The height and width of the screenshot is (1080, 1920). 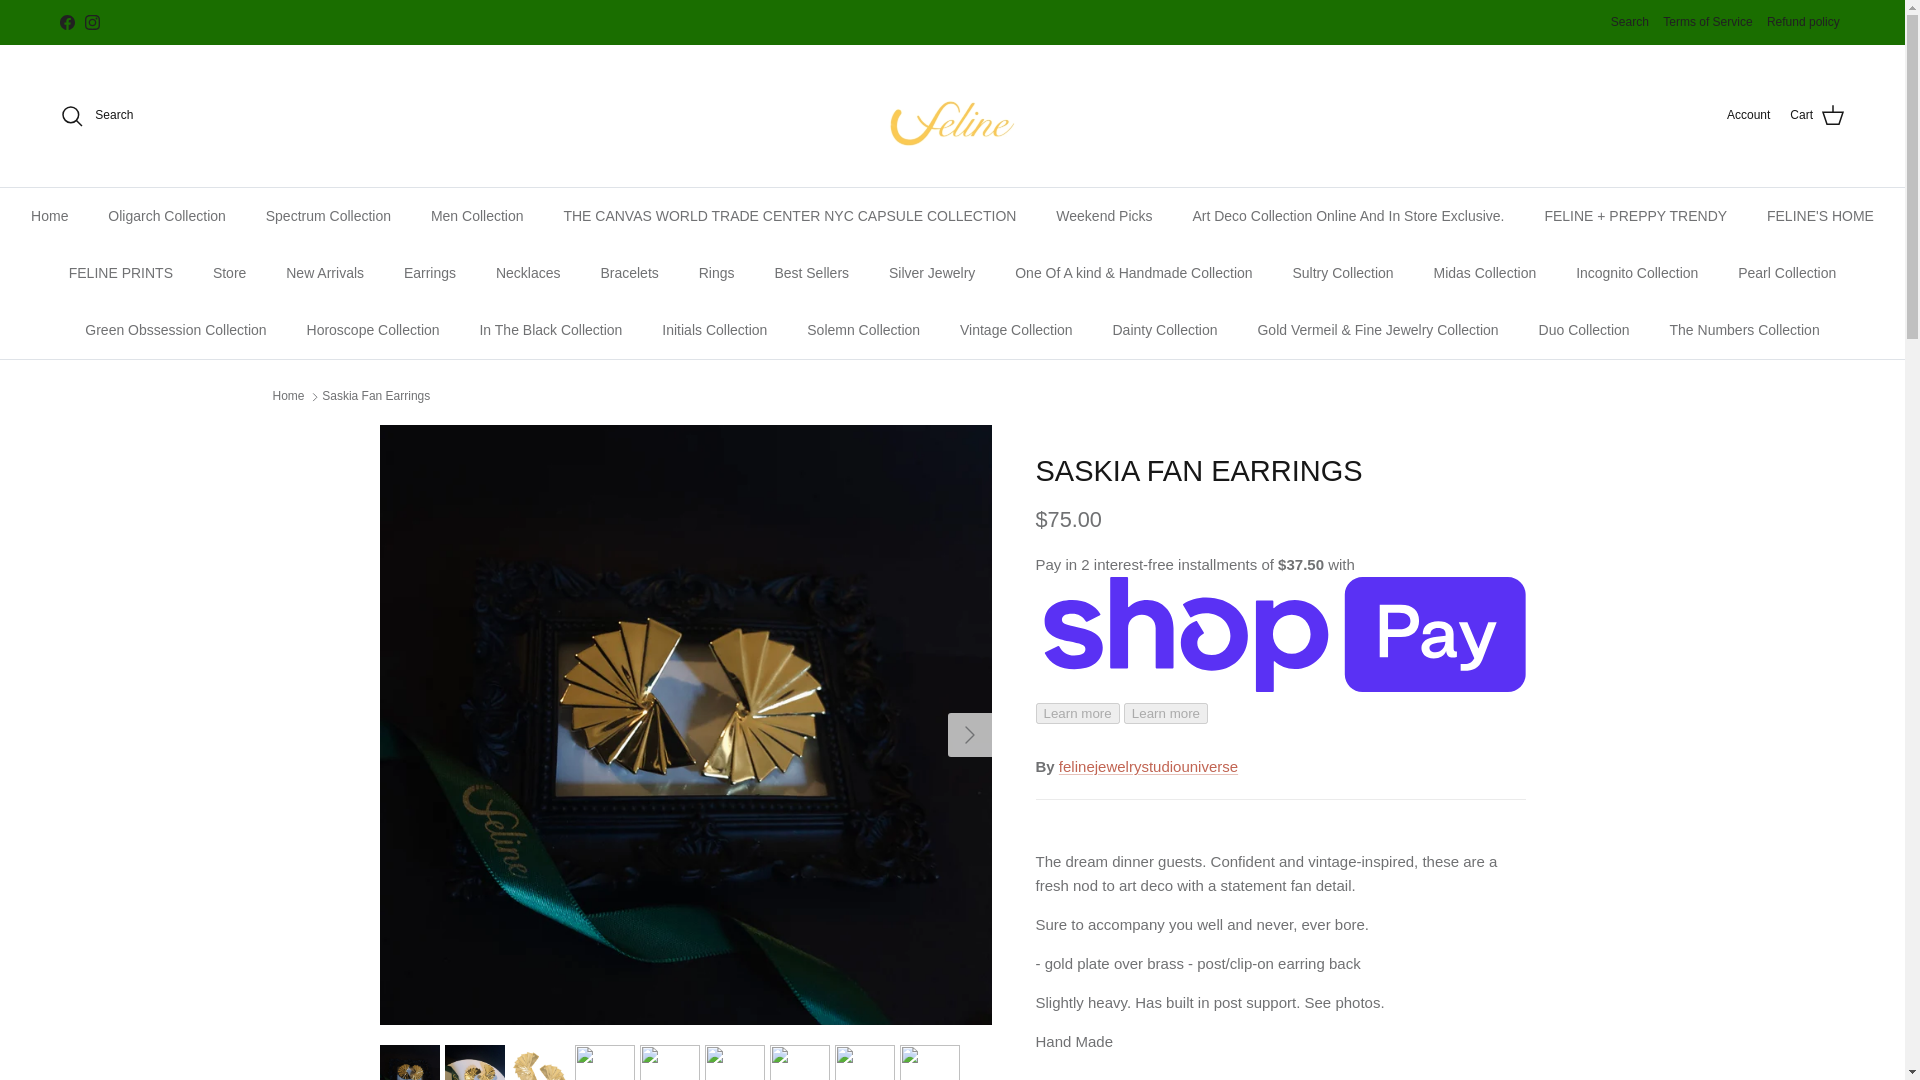 I want to click on Search, so click(x=1630, y=22).